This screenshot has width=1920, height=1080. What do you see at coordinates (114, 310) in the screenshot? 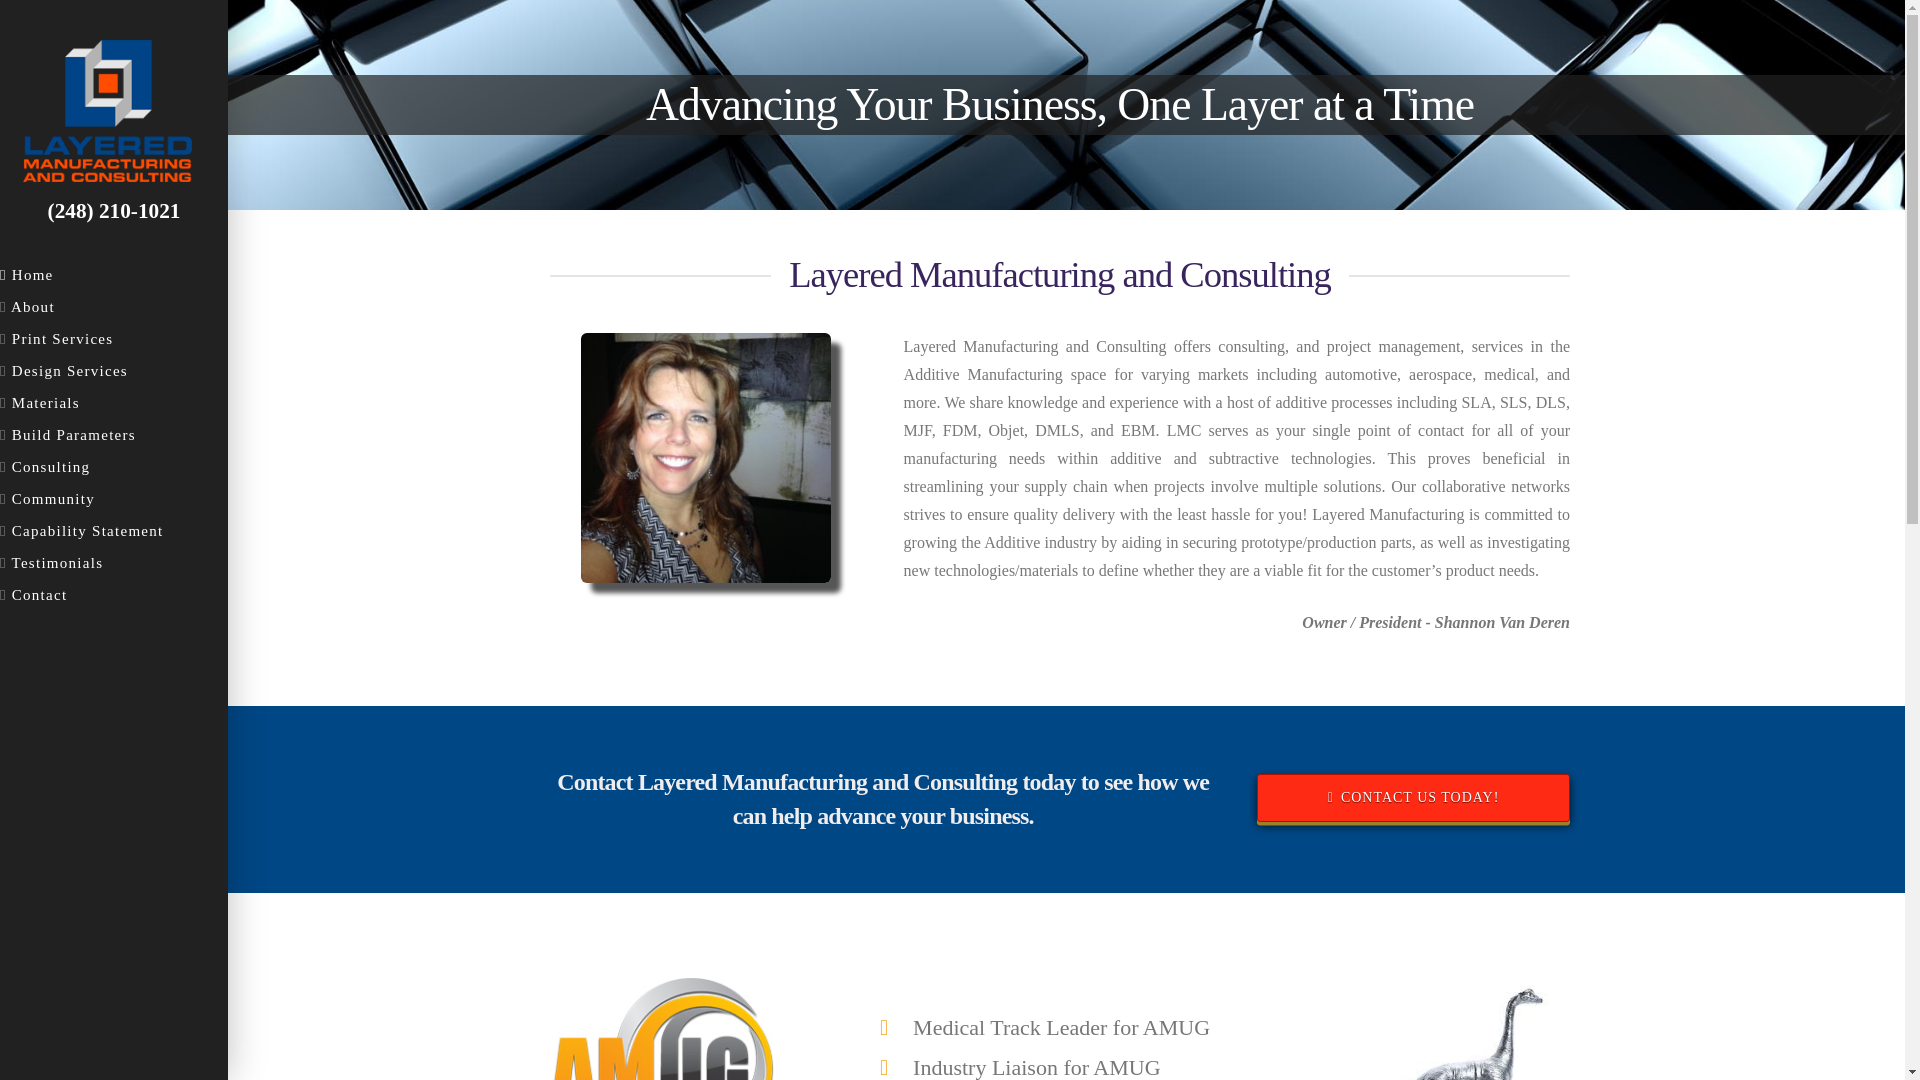
I see `About` at bounding box center [114, 310].